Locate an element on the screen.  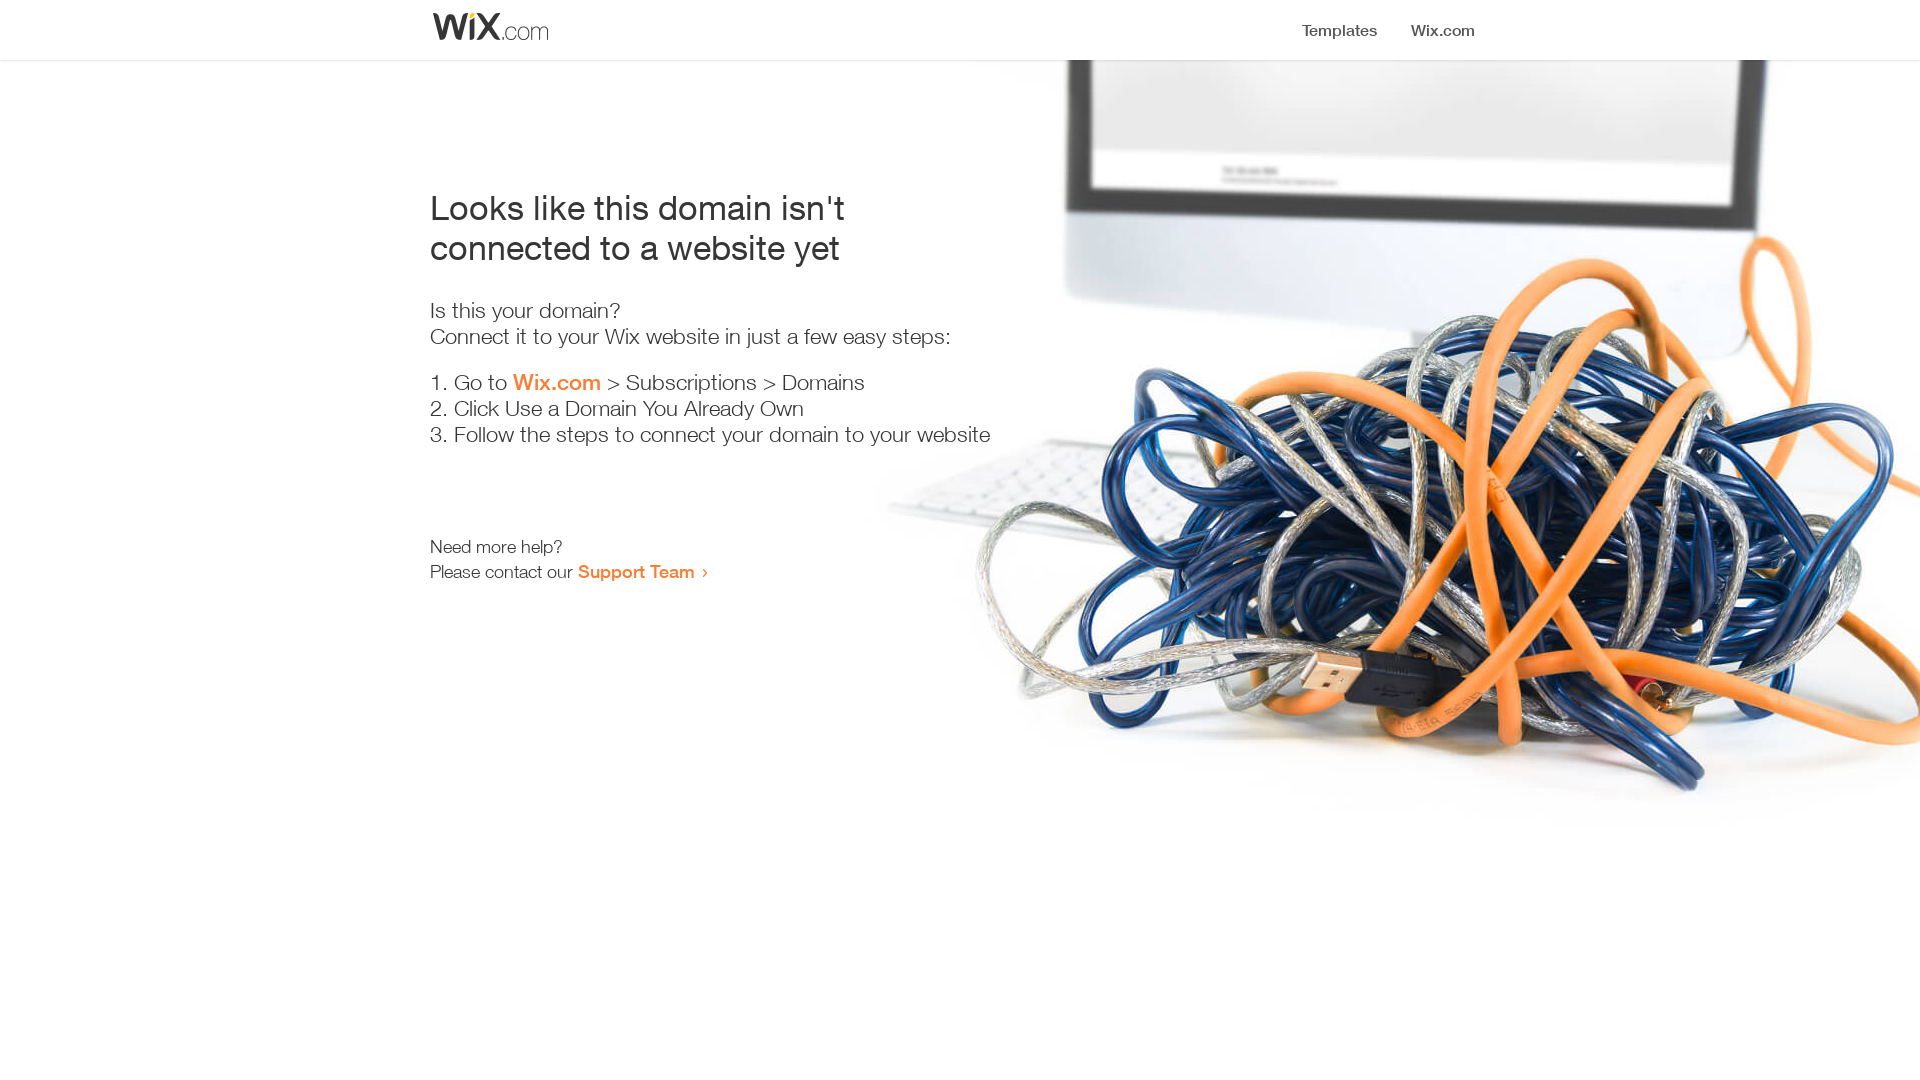
Wix.com is located at coordinates (557, 382).